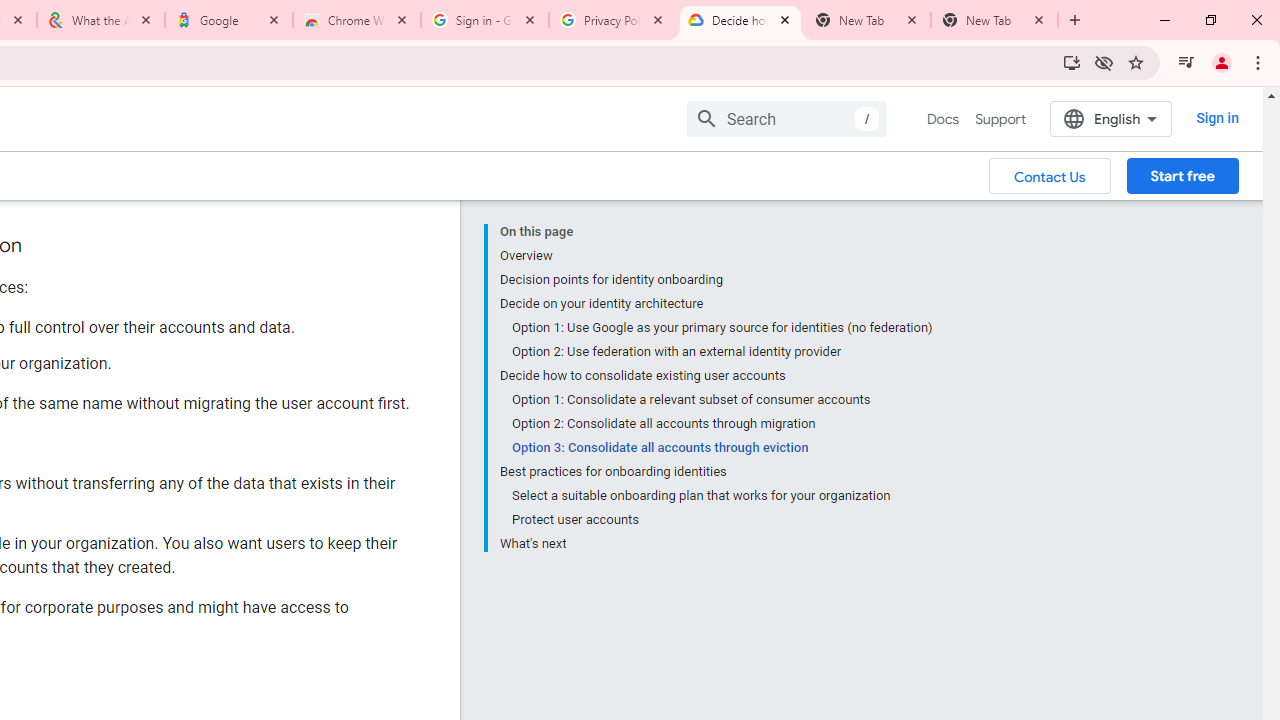 The height and width of the screenshot is (720, 1280). What do you see at coordinates (229, 20) in the screenshot?
I see `Google` at bounding box center [229, 20].